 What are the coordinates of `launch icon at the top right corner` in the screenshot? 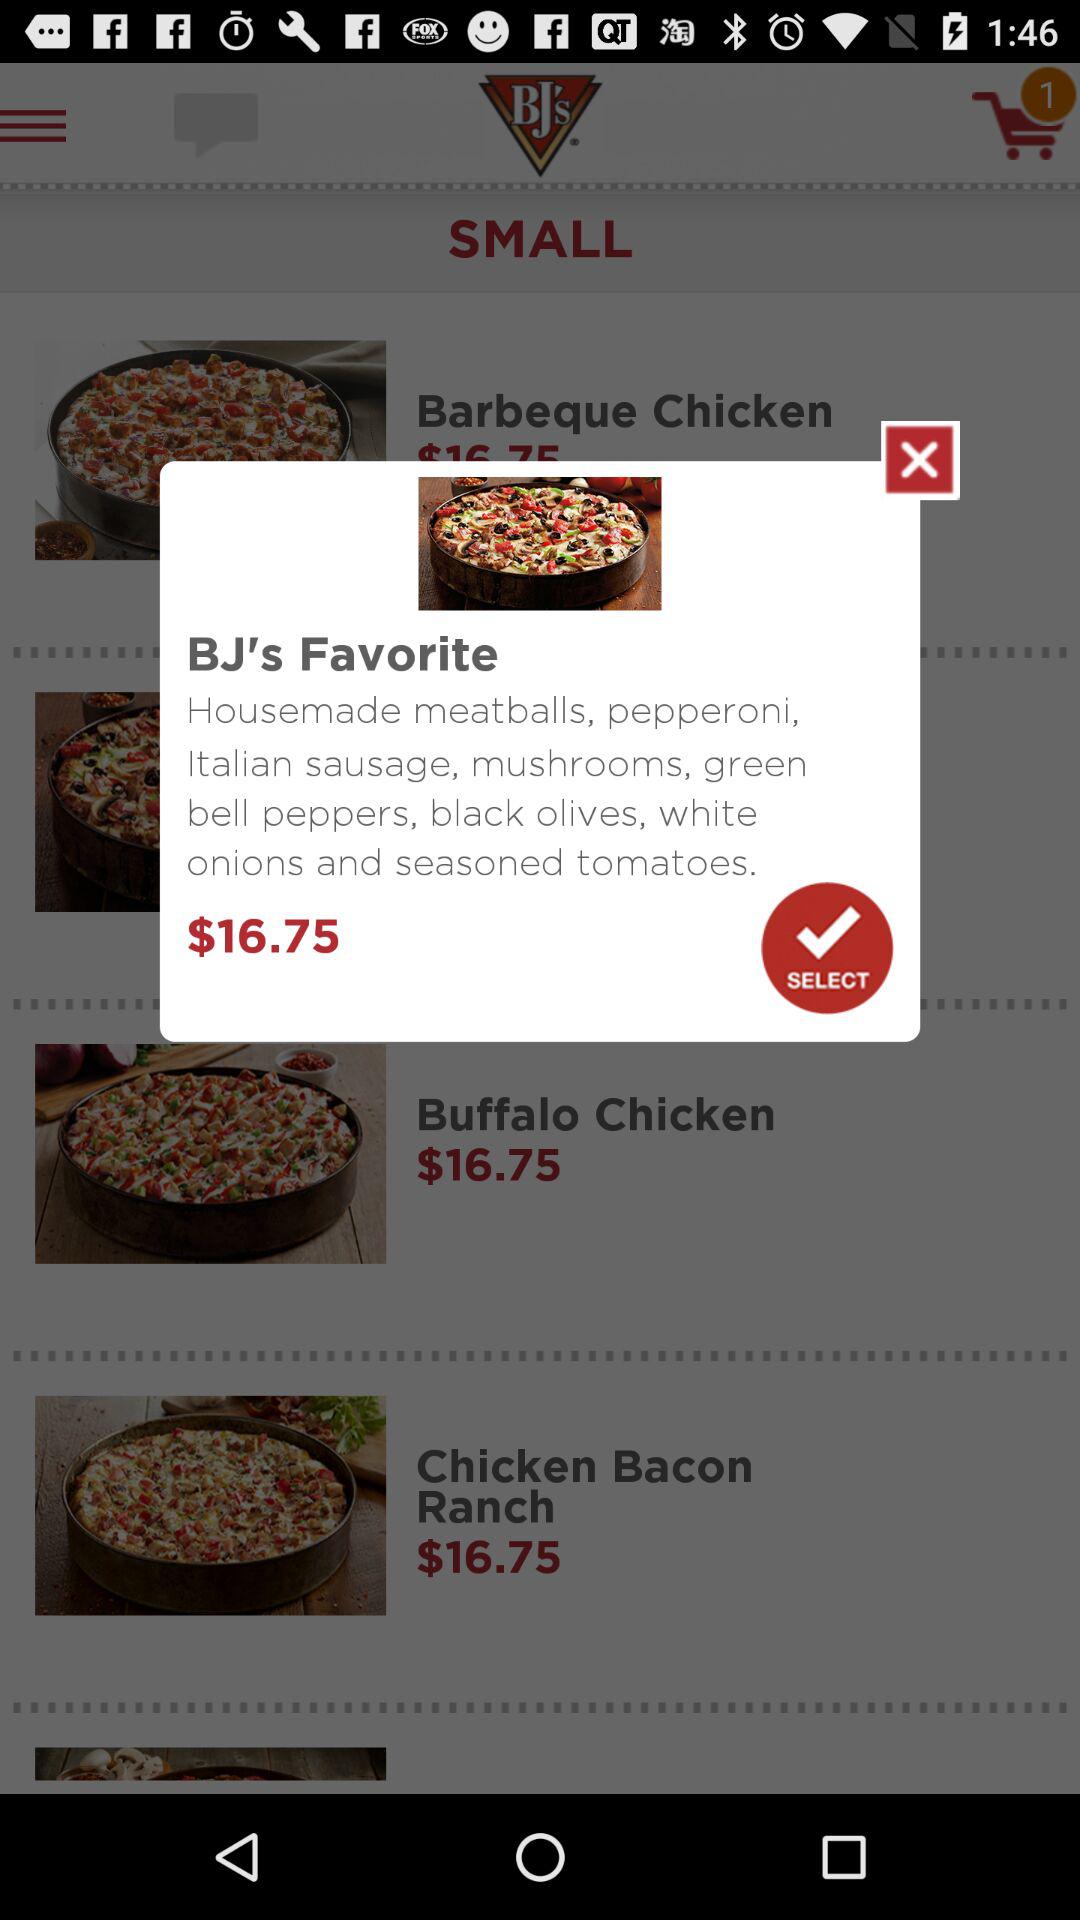 It's located at (920, 460).